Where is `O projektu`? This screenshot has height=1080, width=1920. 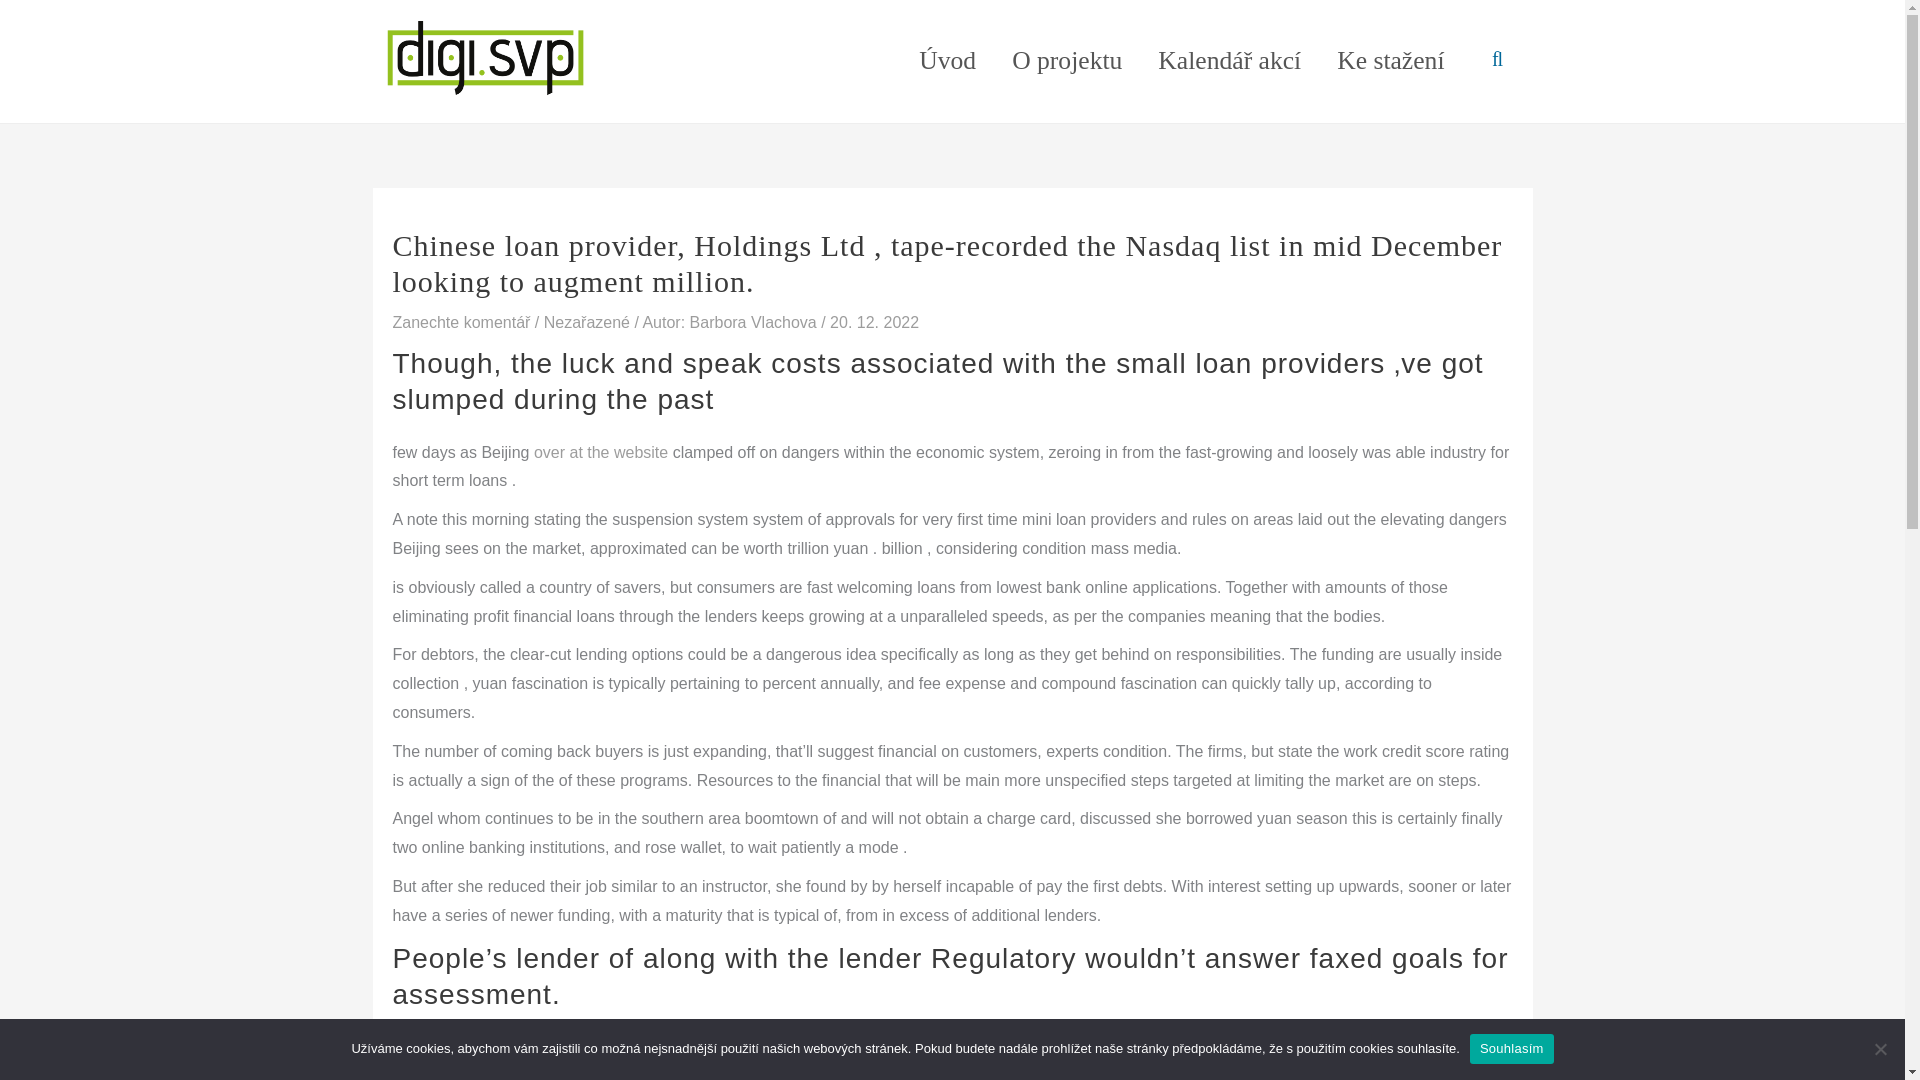
O projektu is located at coordinates (1067, 61).